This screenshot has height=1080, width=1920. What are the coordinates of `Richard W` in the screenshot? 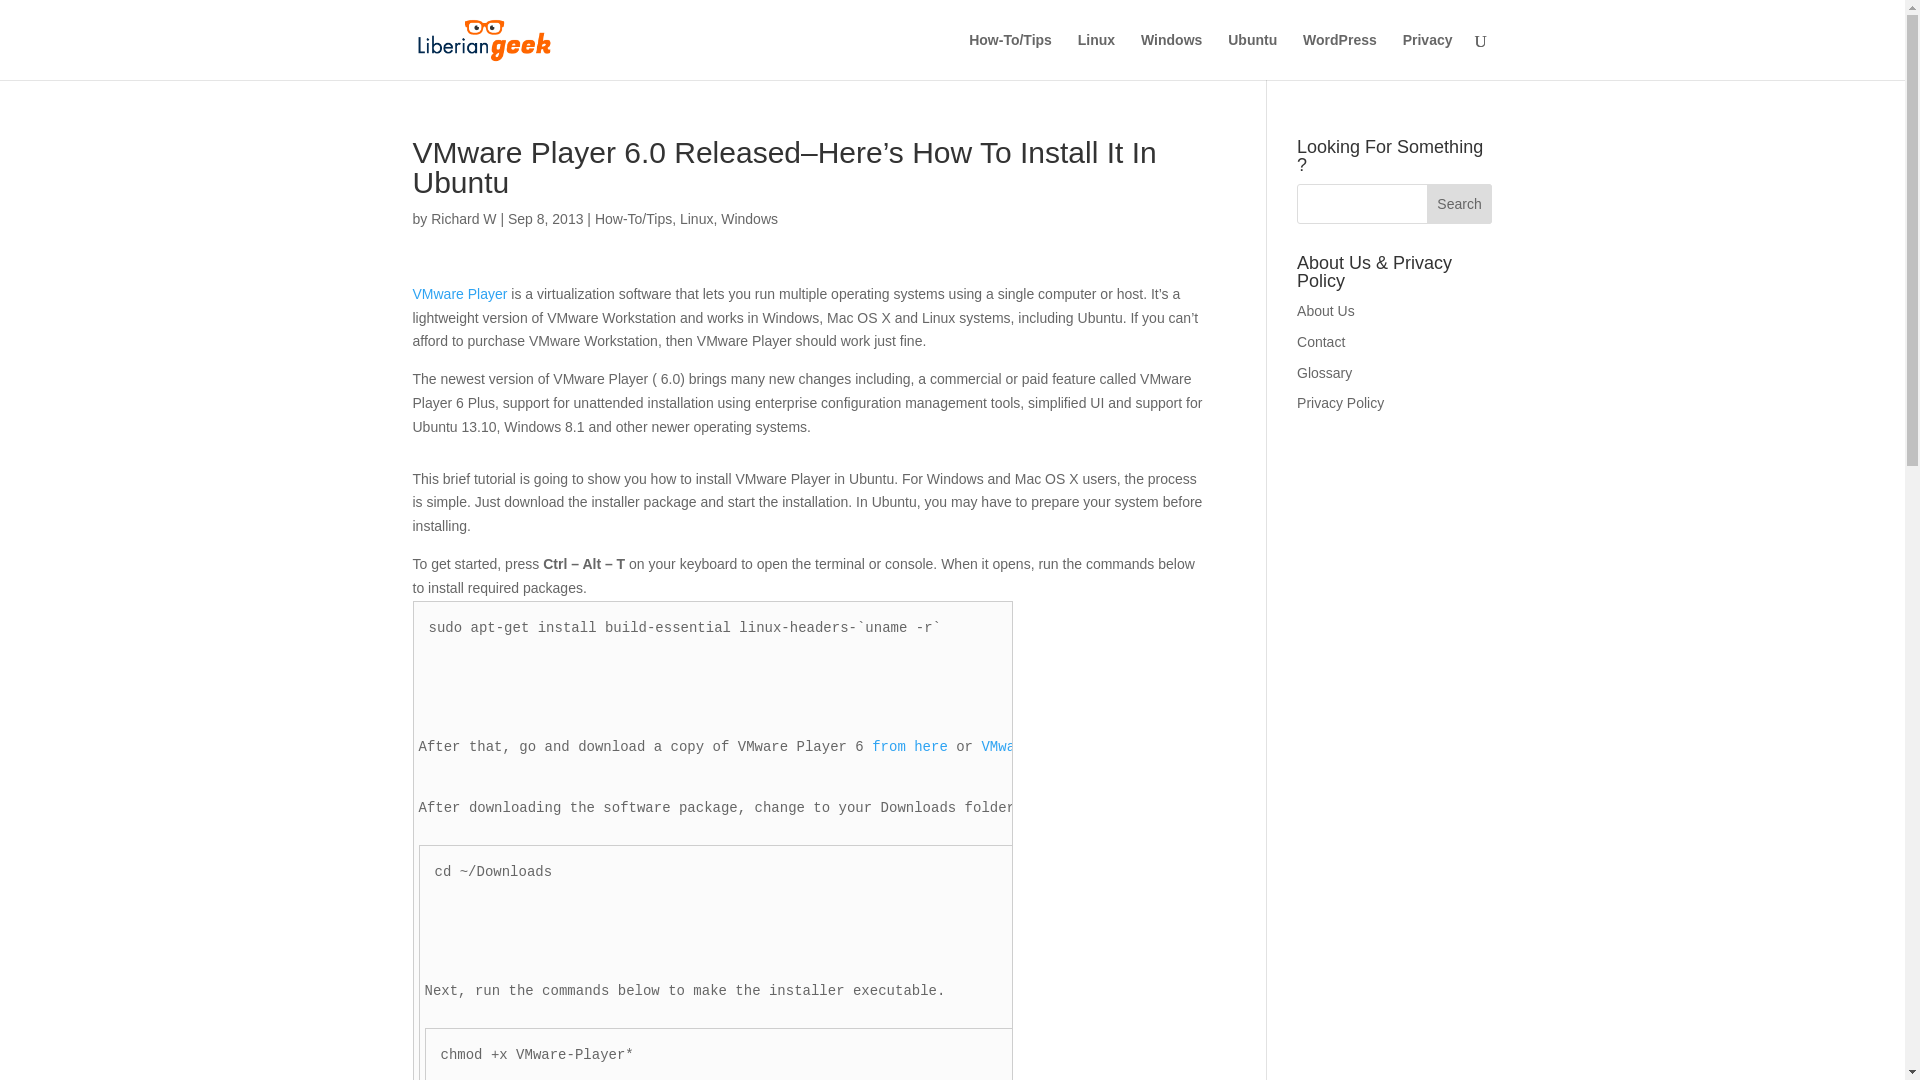 It's located at (462, 218).